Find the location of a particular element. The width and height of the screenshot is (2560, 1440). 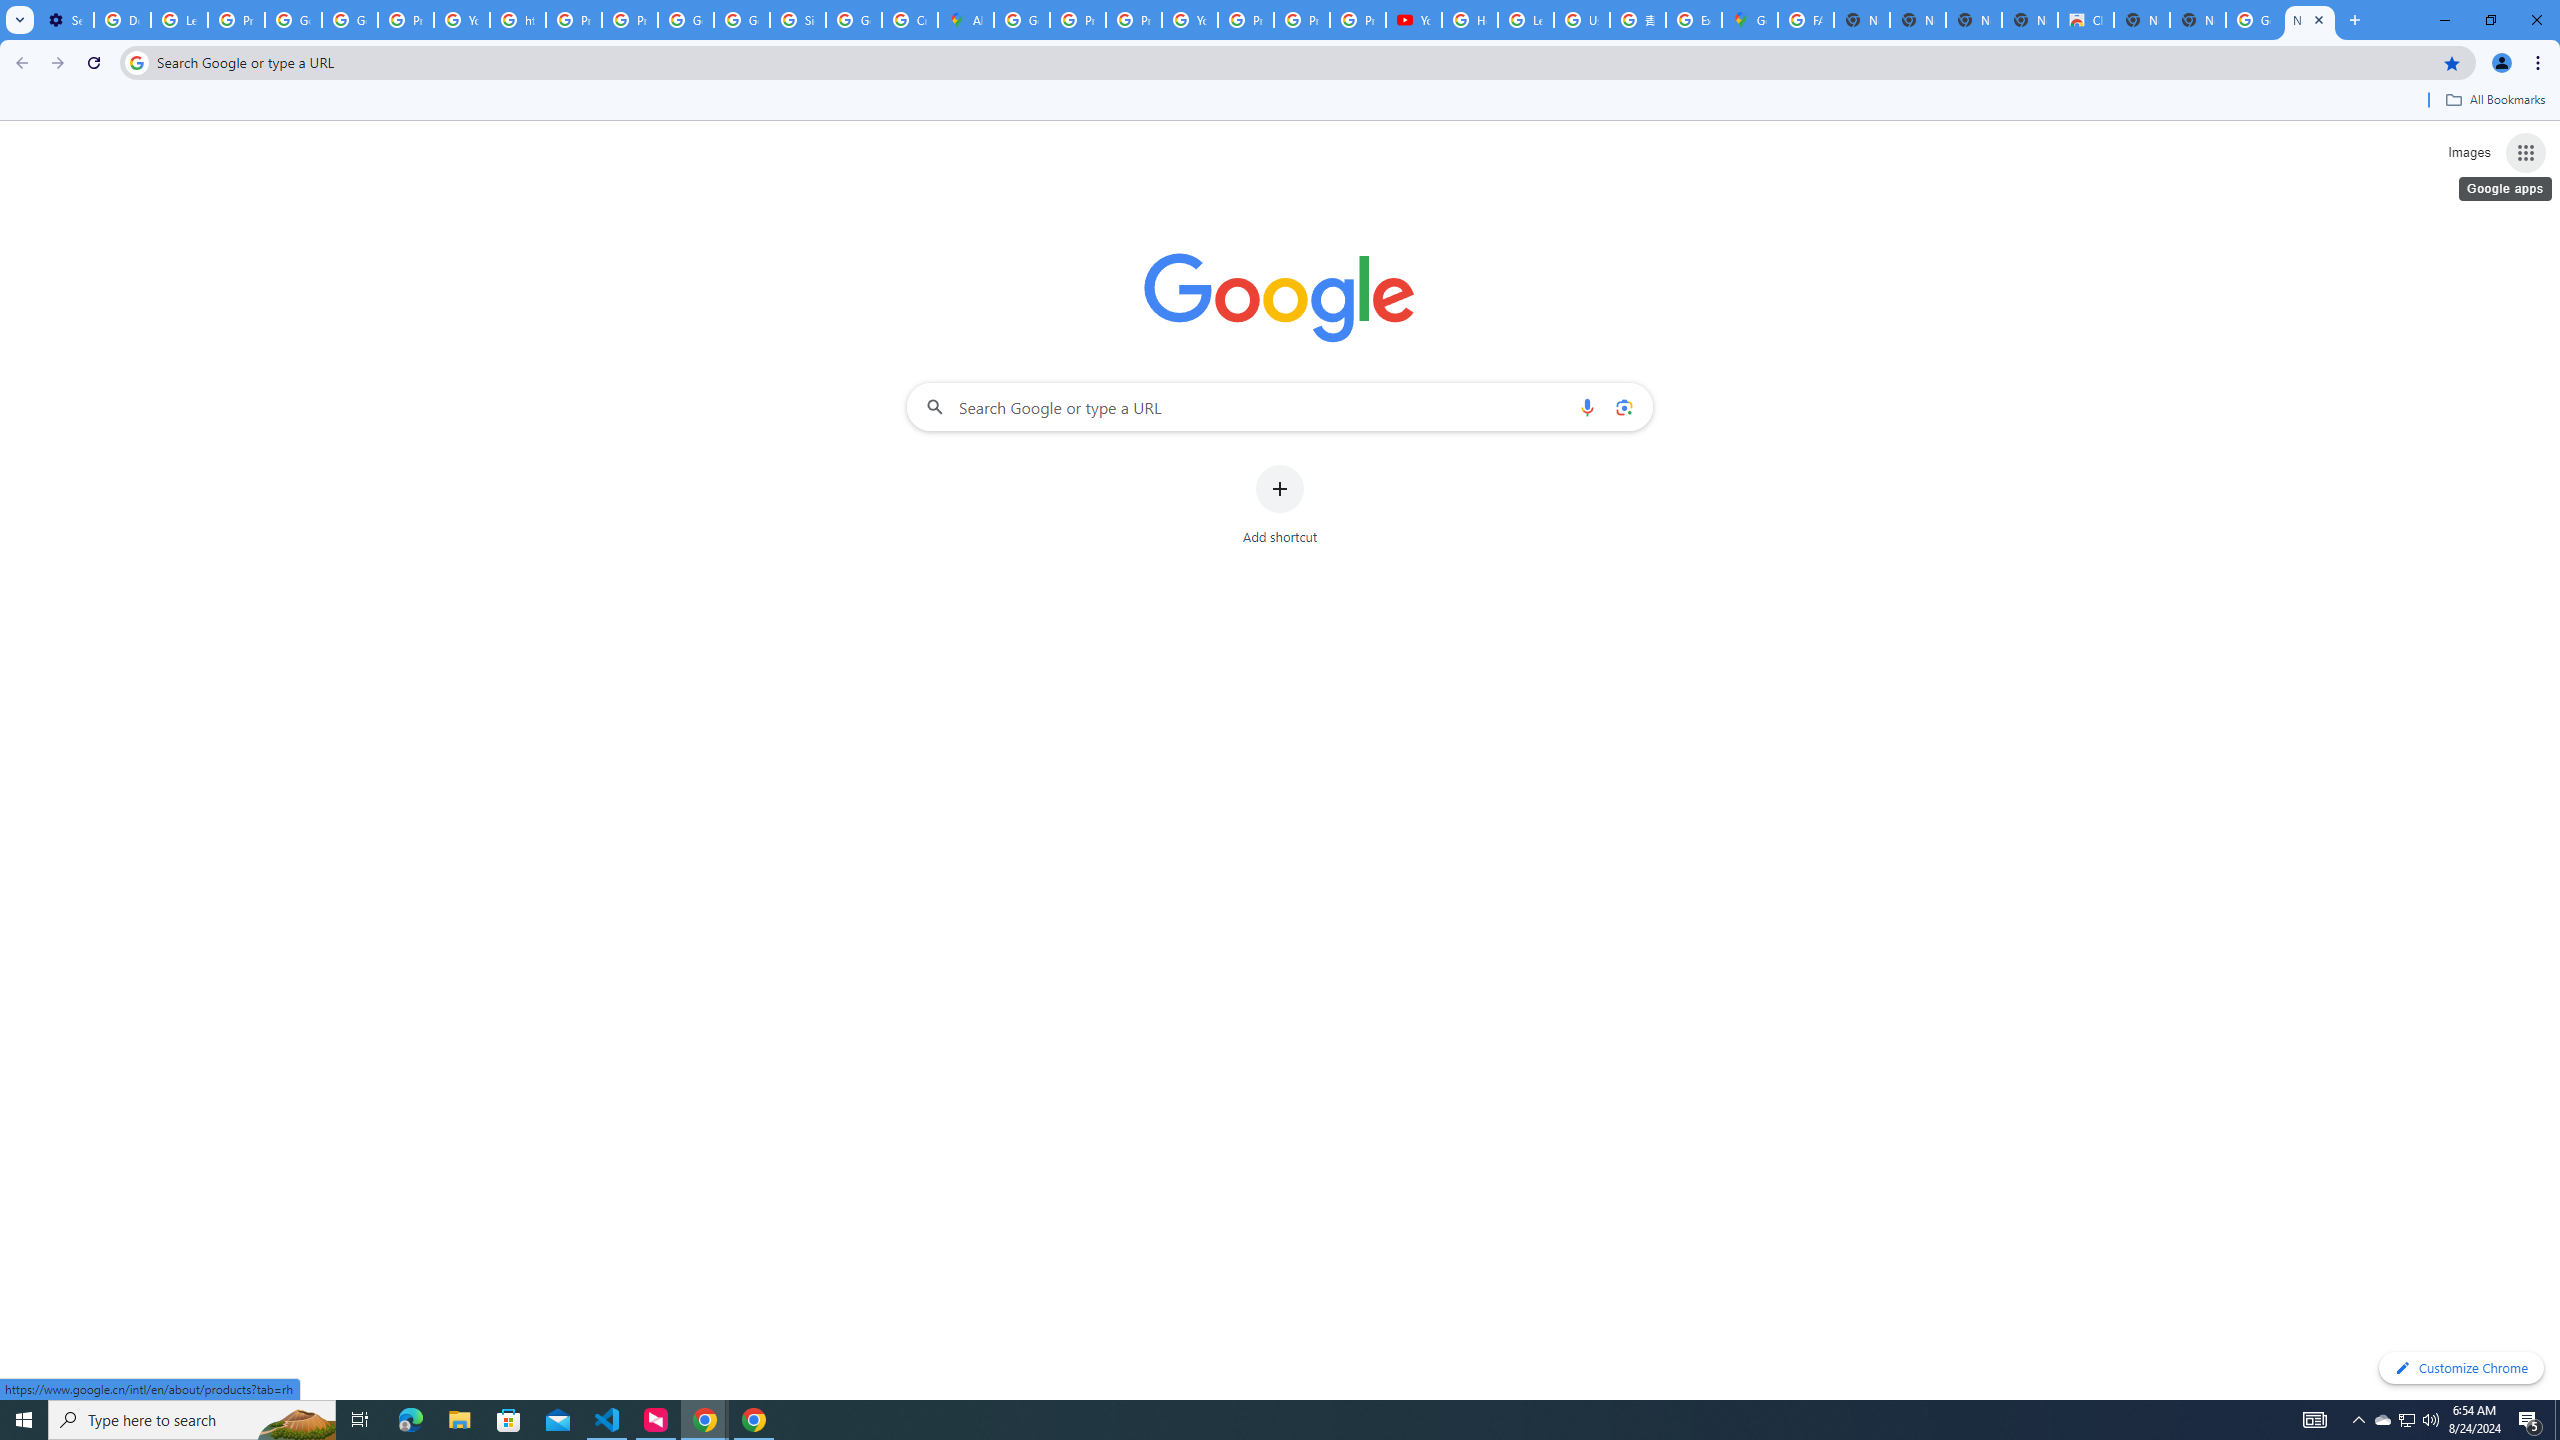

YouTube is located at coordinates (1189, 20).